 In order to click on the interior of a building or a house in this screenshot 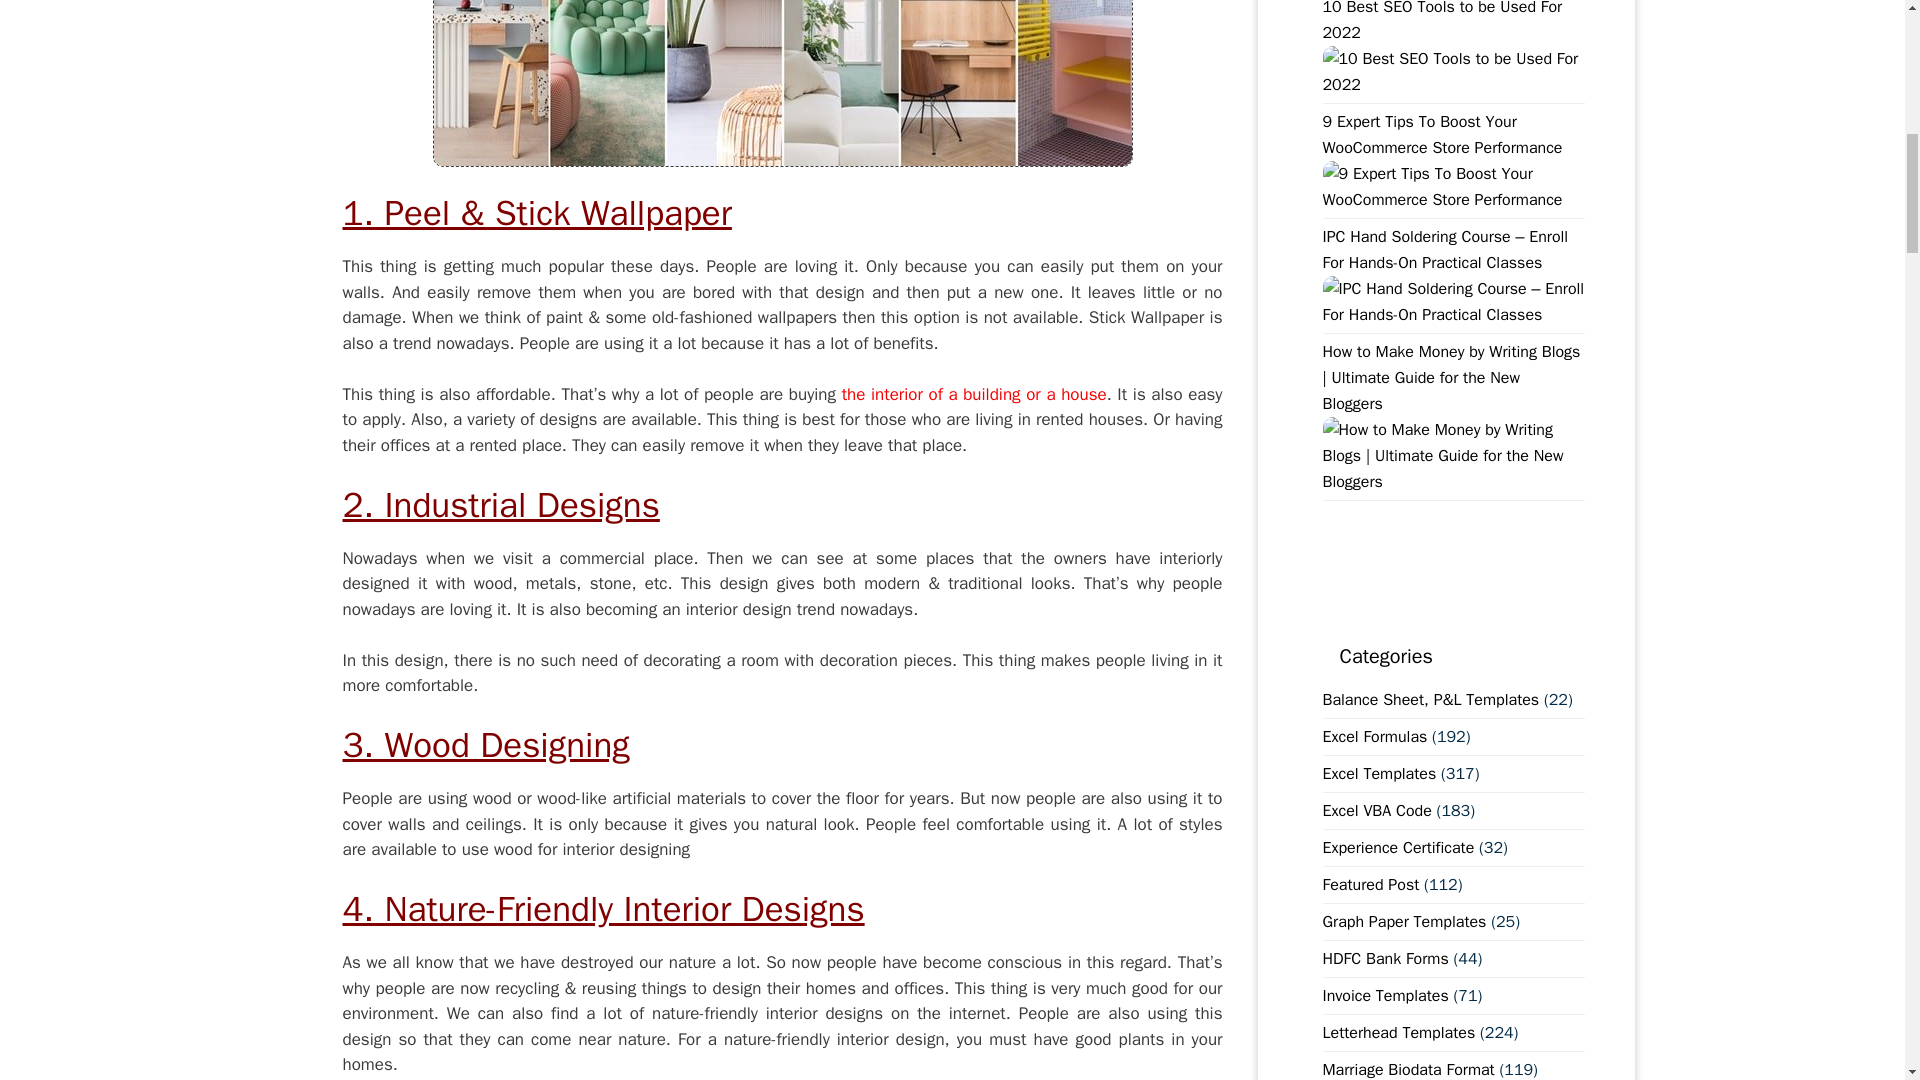, I will do `click(974, 394)`.